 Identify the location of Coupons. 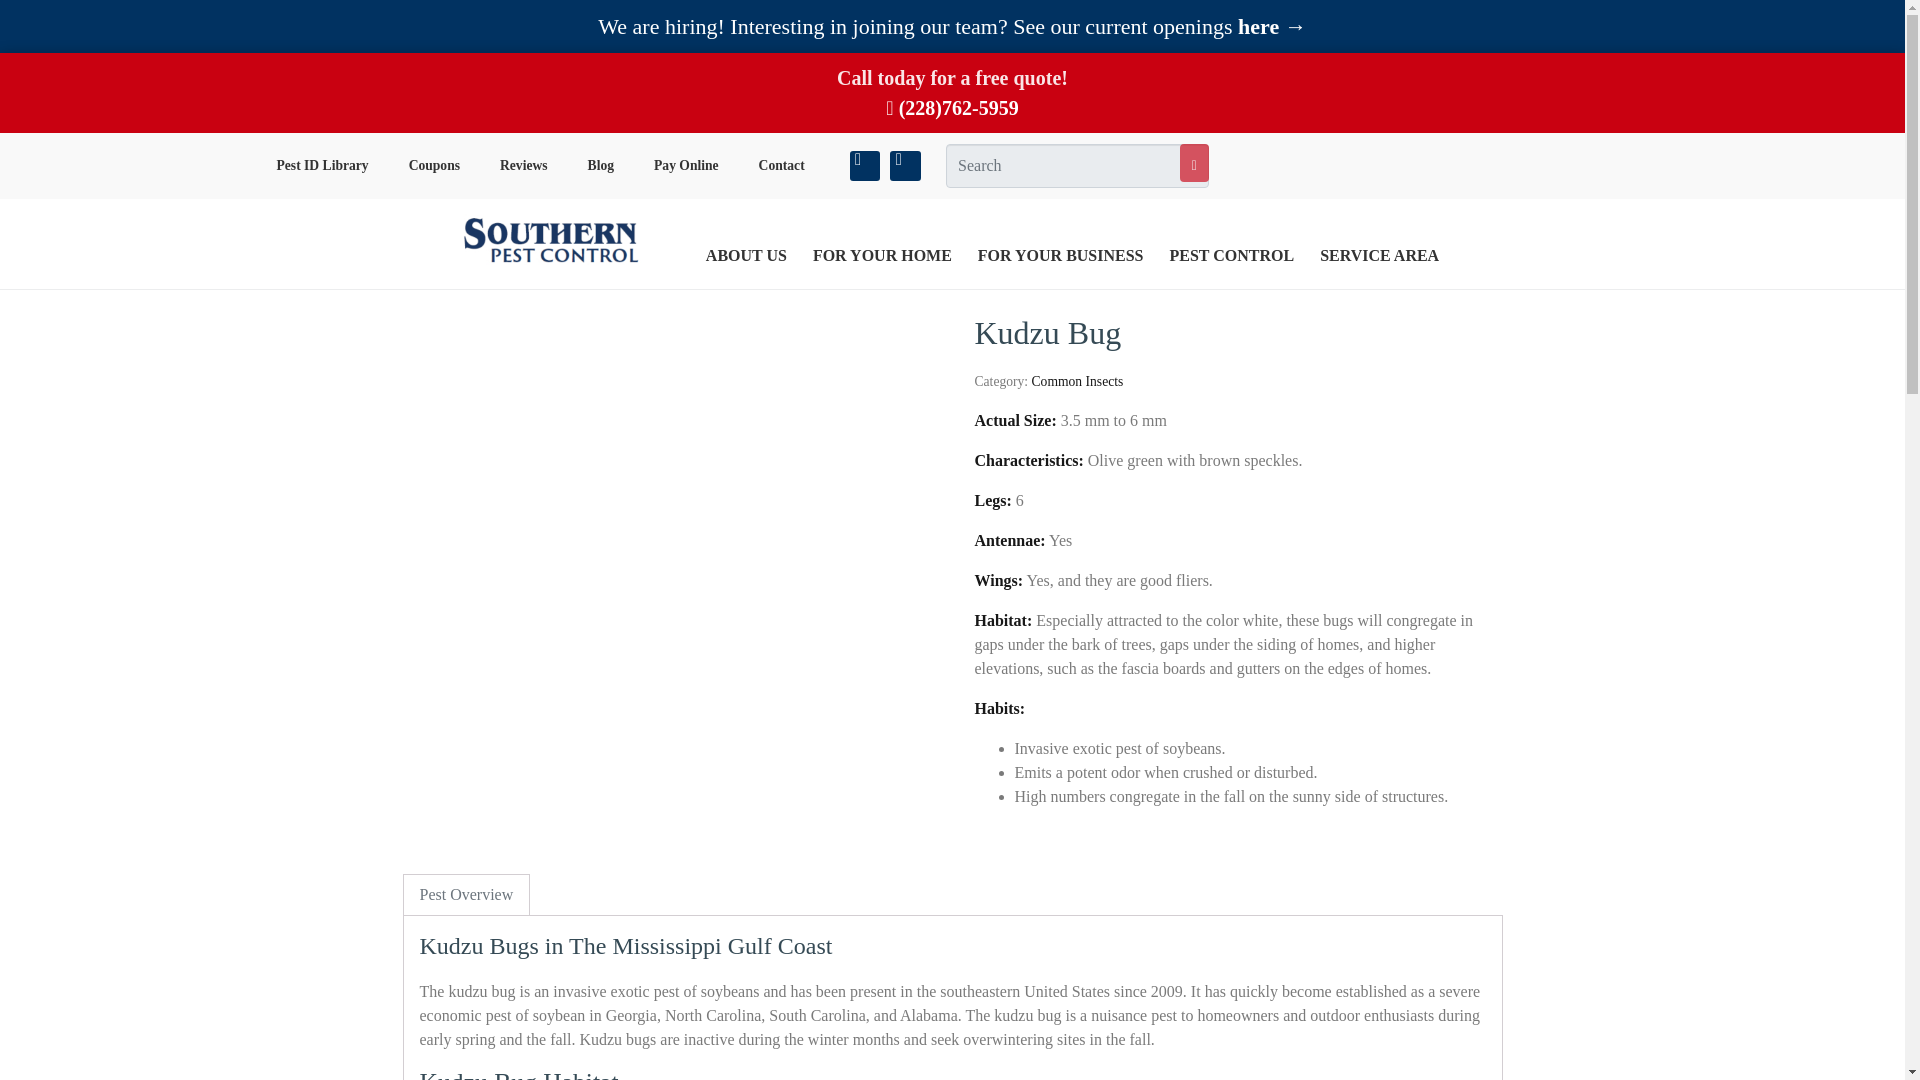
(434, 166).